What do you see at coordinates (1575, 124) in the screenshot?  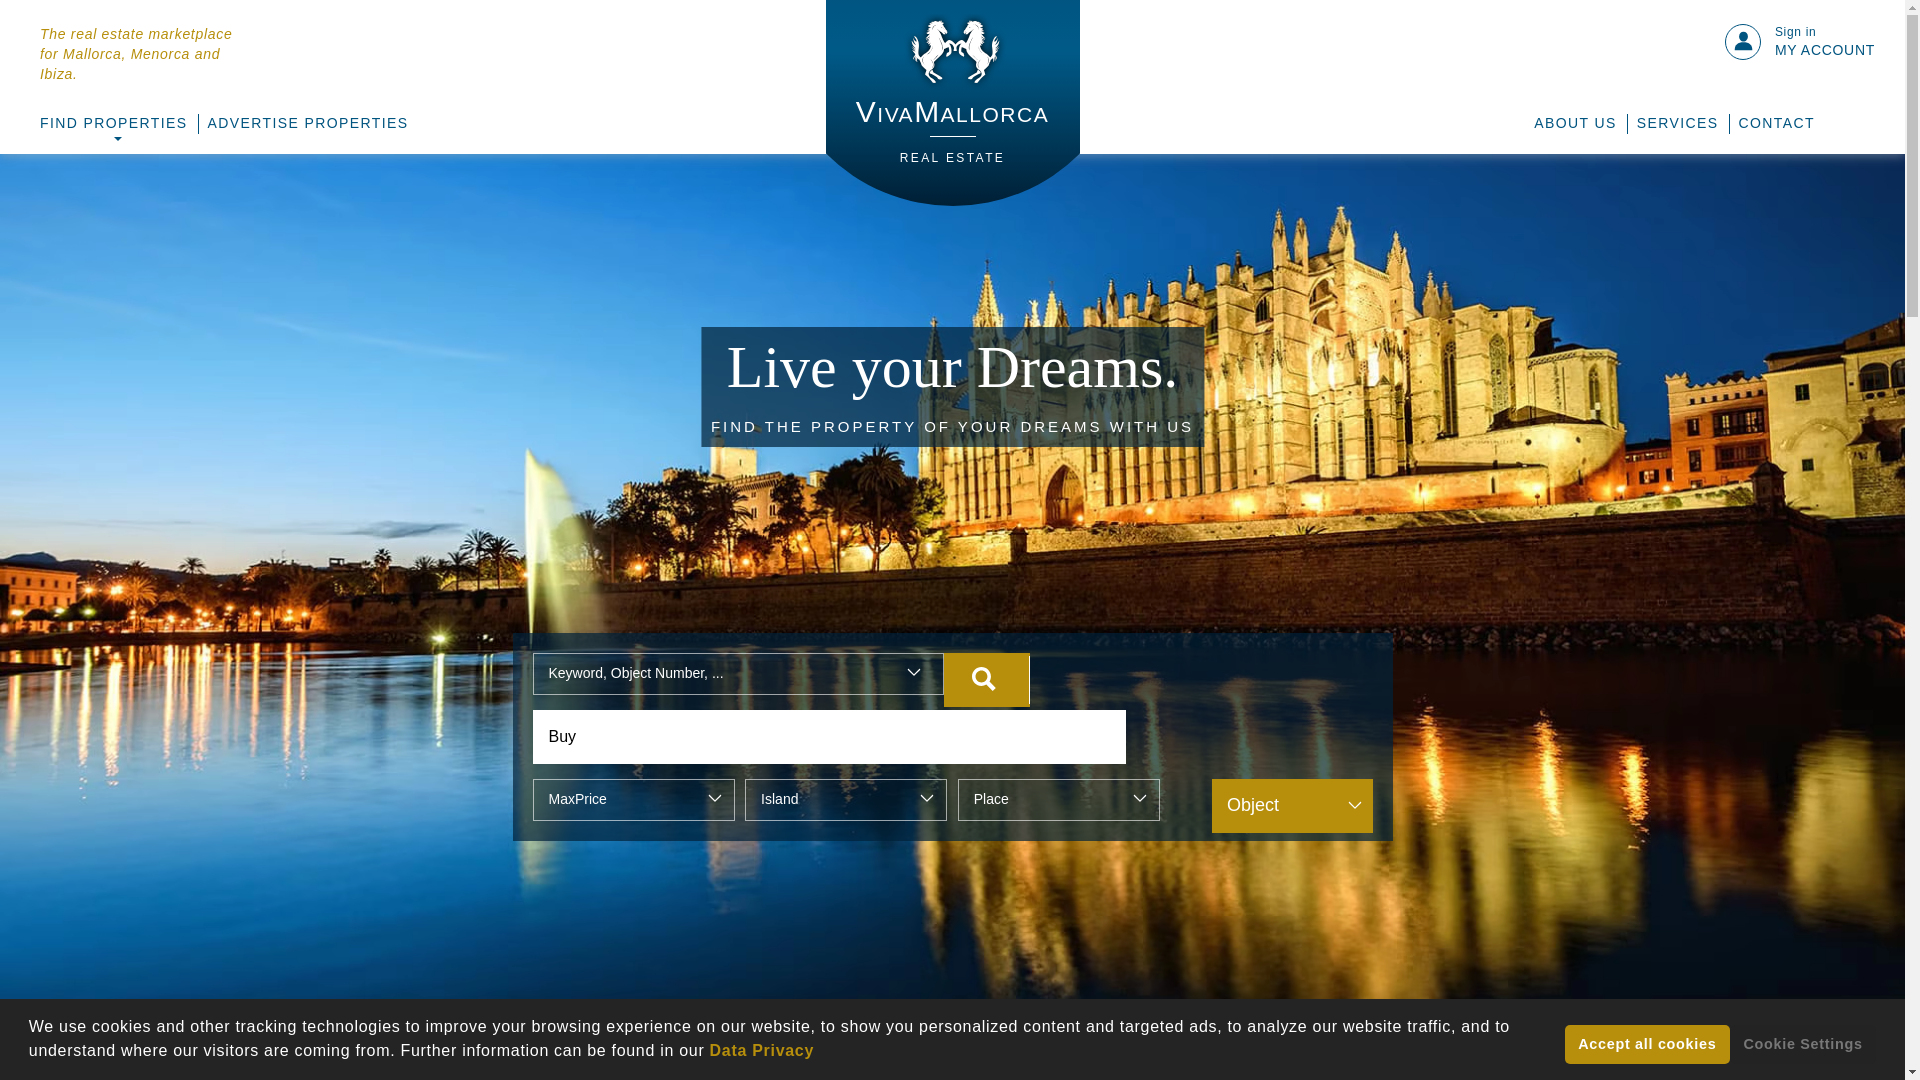 I see `ABOUT US` at bounding box center [1575, 124].